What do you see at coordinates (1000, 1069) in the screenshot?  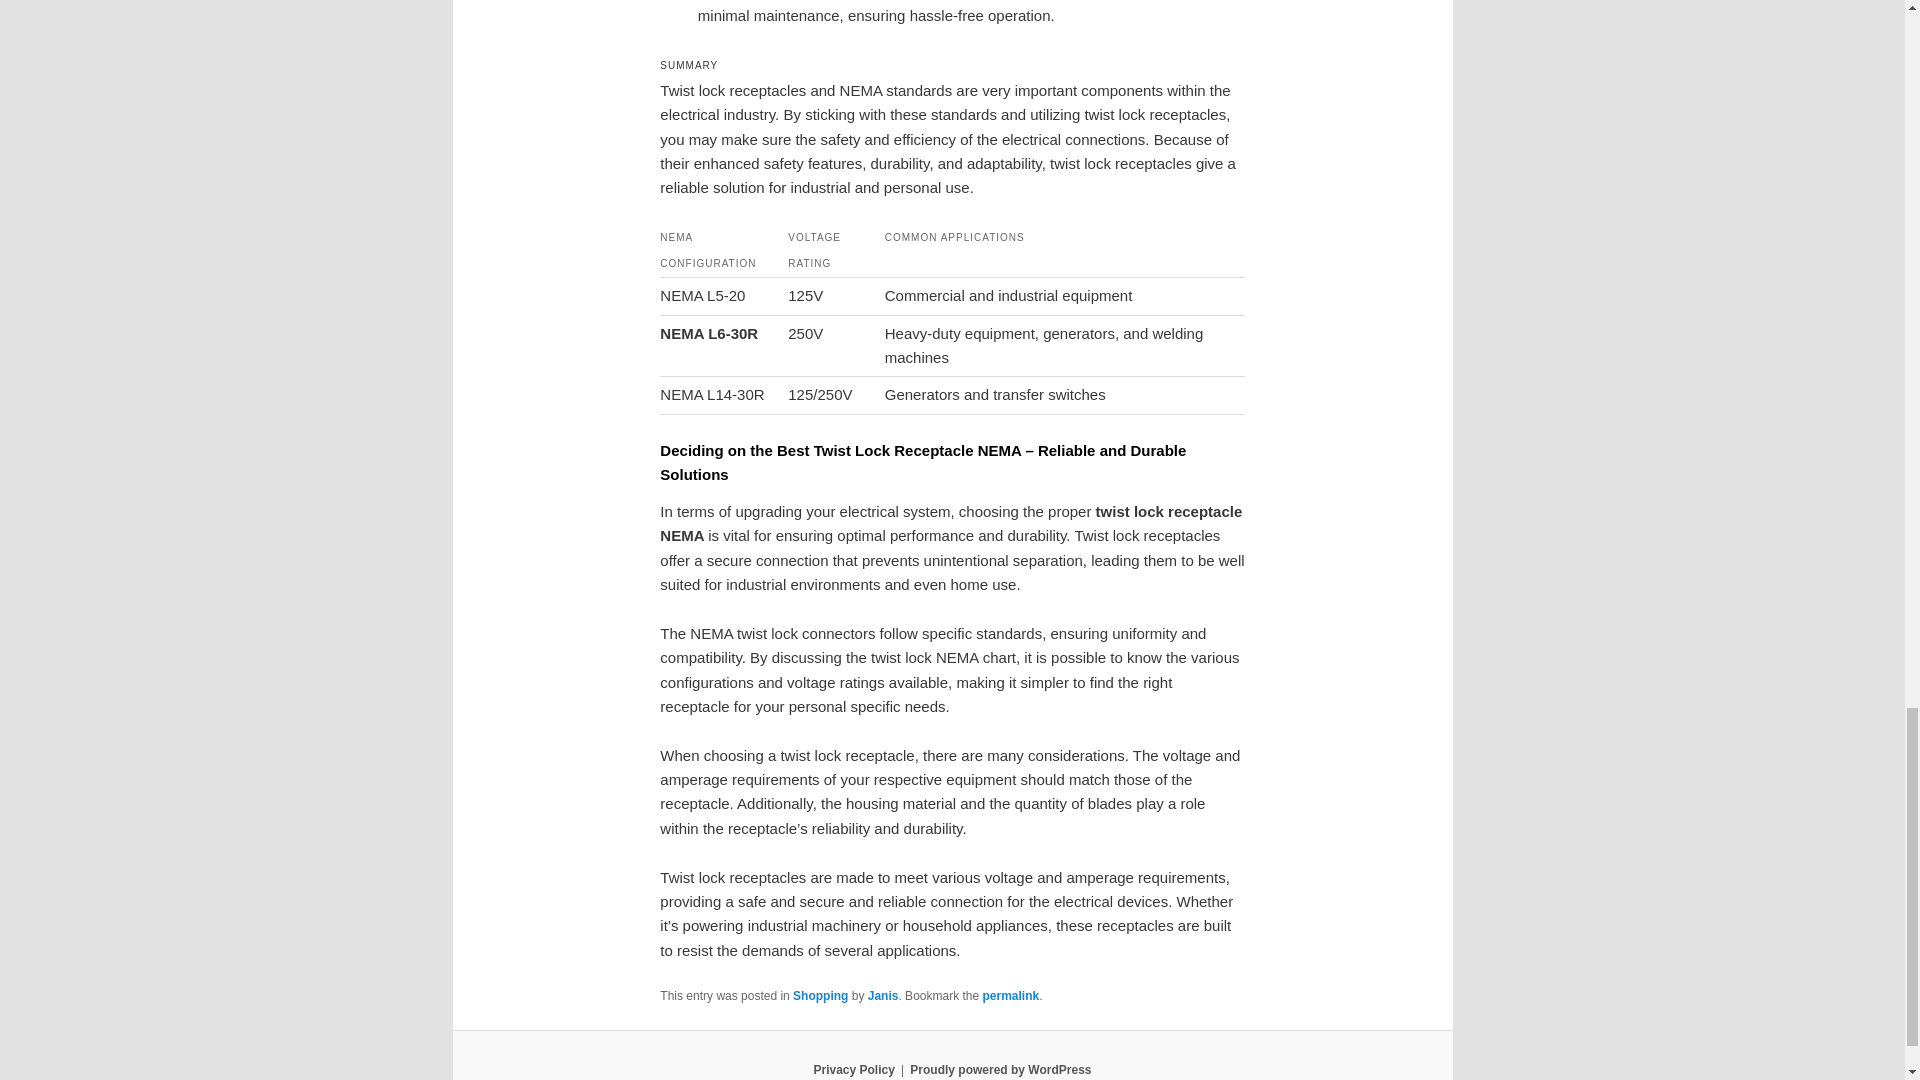 I see `Proudly powered by WordPress` at bounding box center [1000, 1069].